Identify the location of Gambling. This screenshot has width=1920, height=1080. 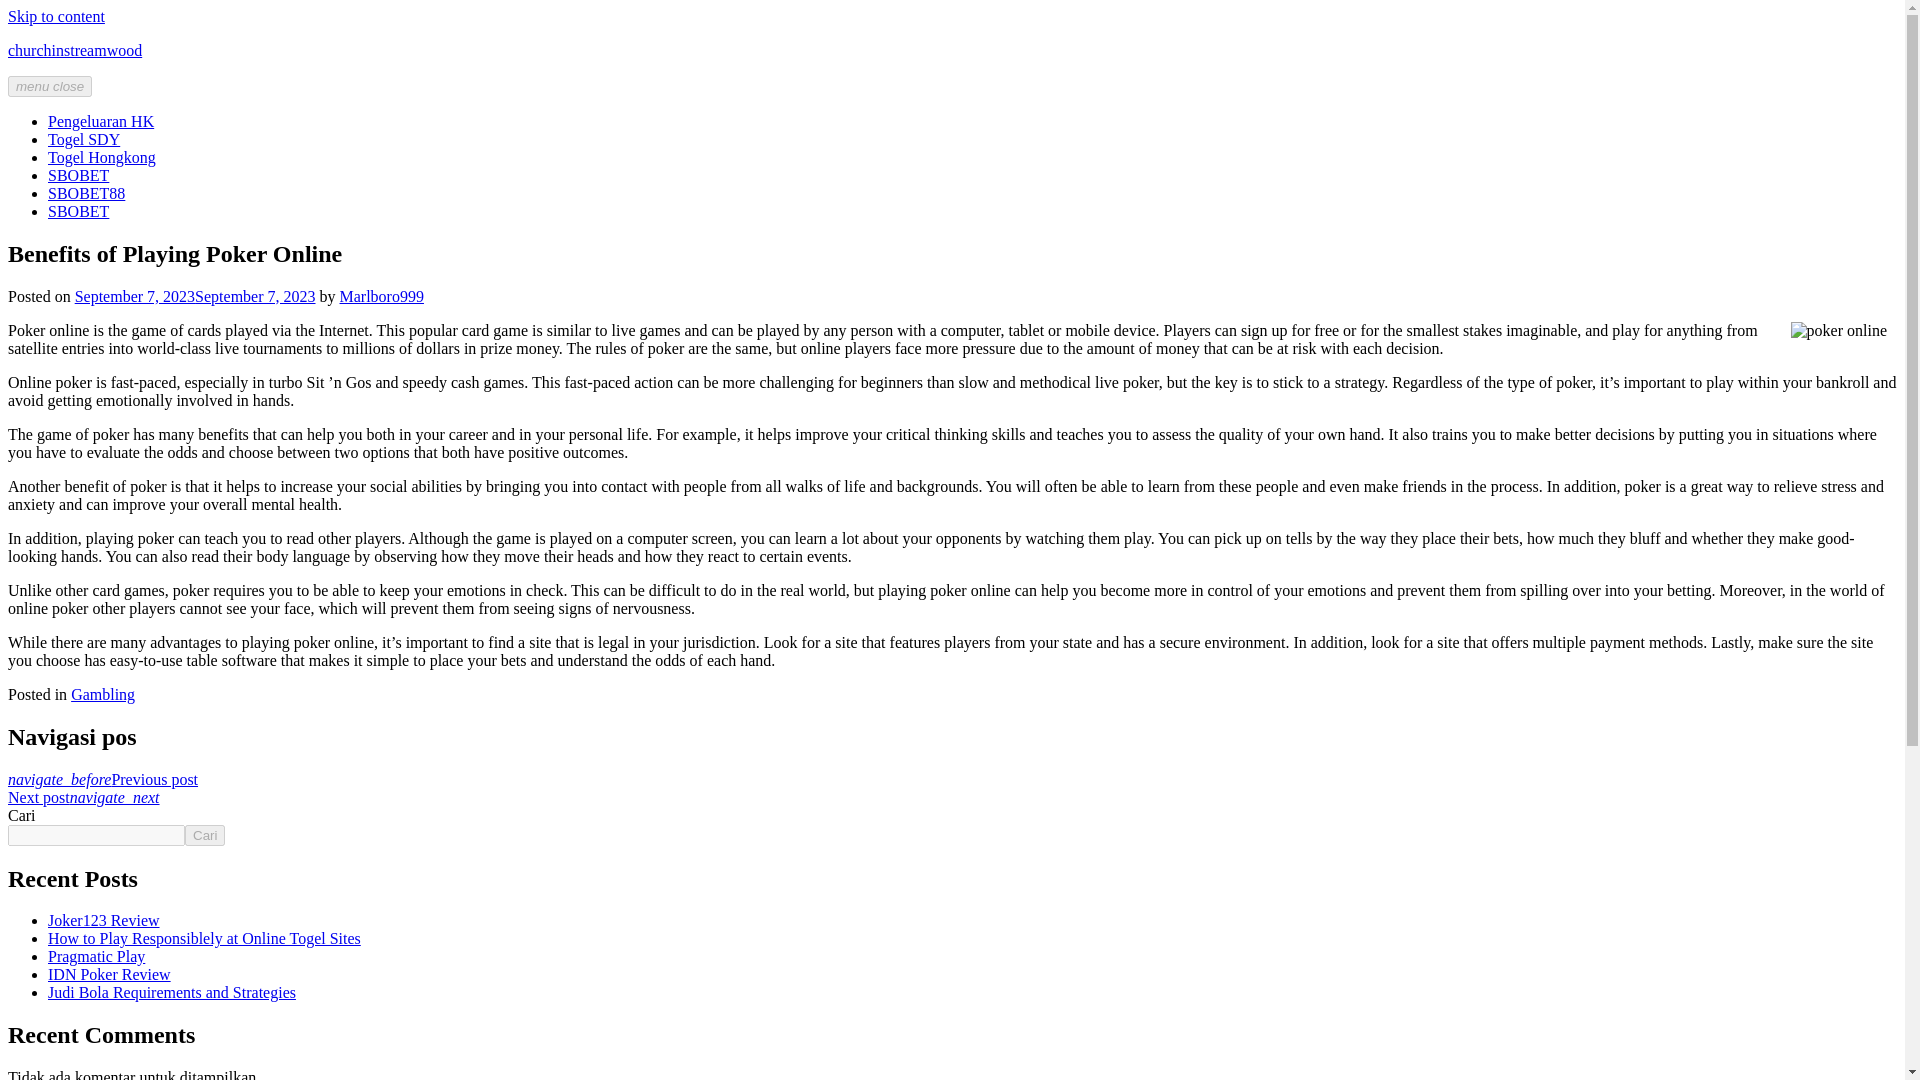
(102, 694).